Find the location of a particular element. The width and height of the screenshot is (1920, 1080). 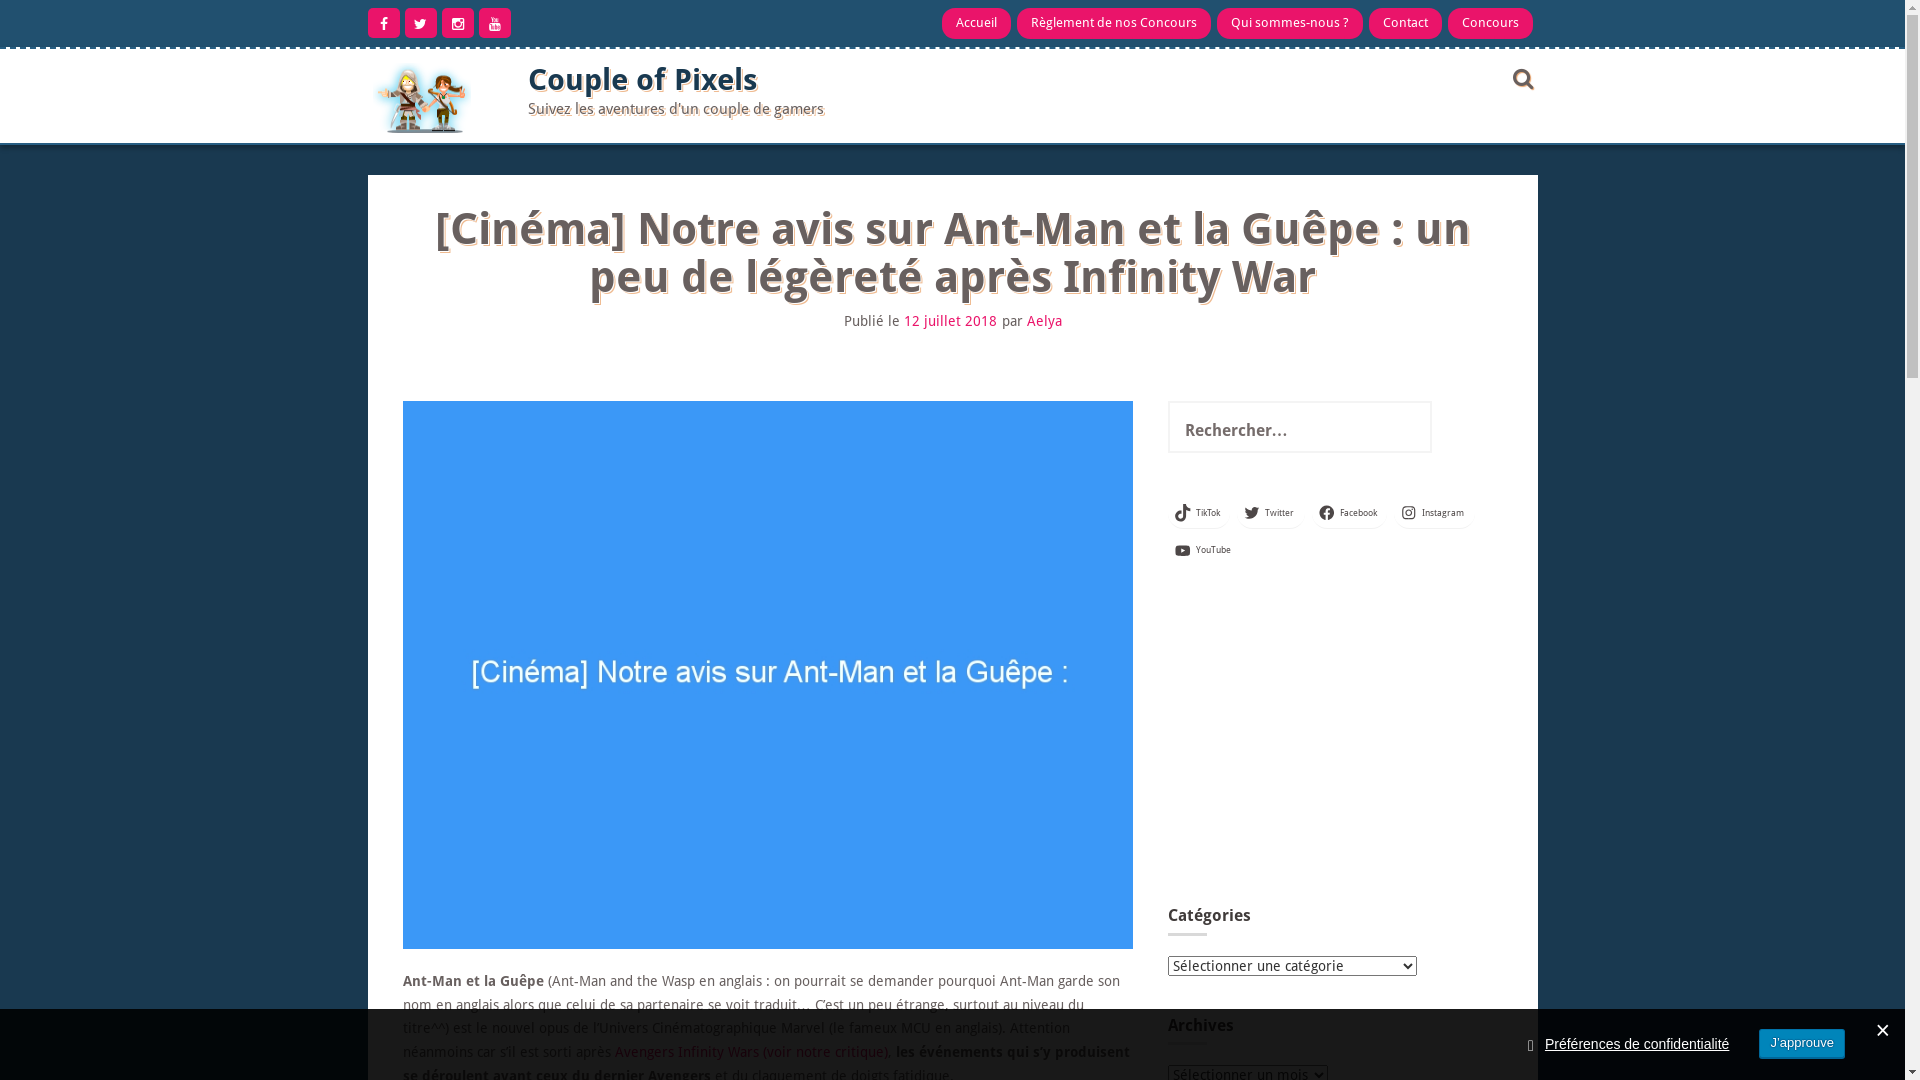

Couple of Pixels is located at coordinates (642, 80).